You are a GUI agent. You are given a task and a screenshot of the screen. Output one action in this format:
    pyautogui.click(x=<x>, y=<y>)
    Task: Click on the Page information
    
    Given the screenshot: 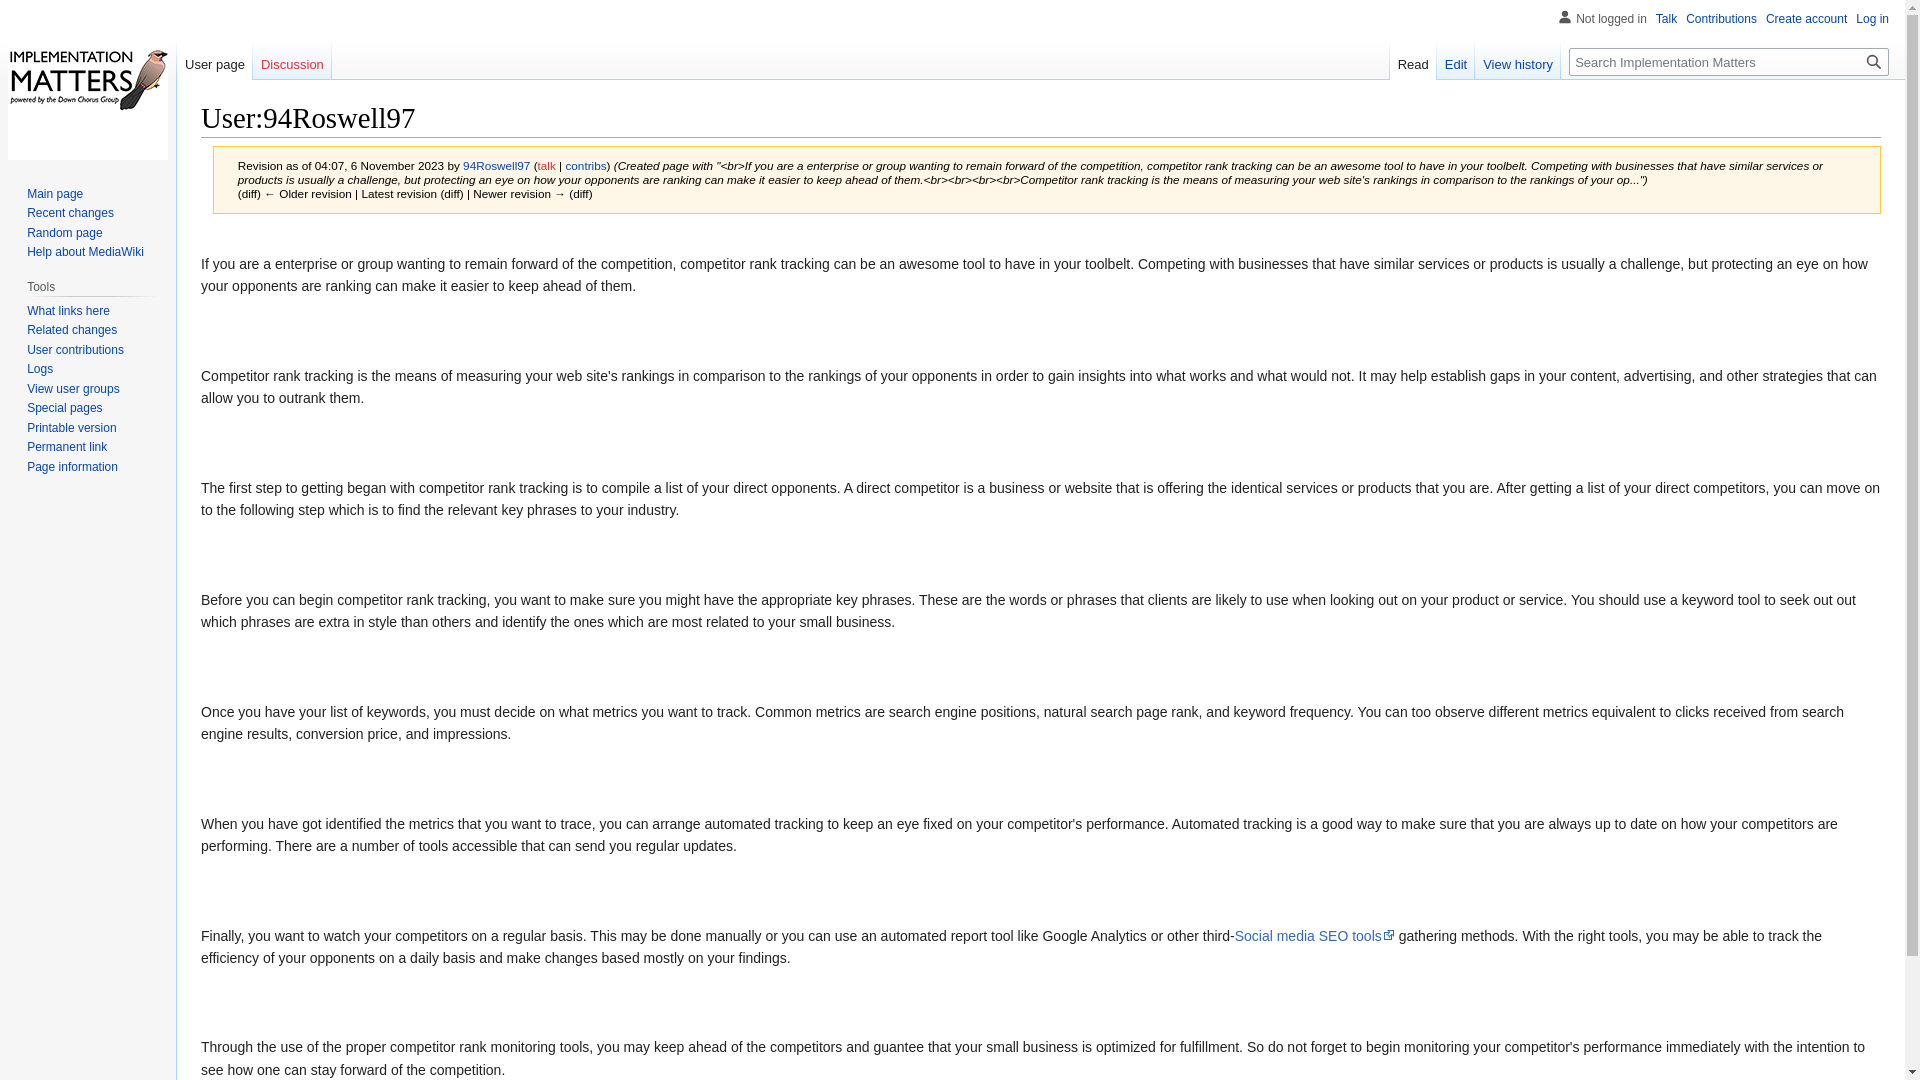 What is the action you would take?
    pyautogui.click(x=72, y=467)
    